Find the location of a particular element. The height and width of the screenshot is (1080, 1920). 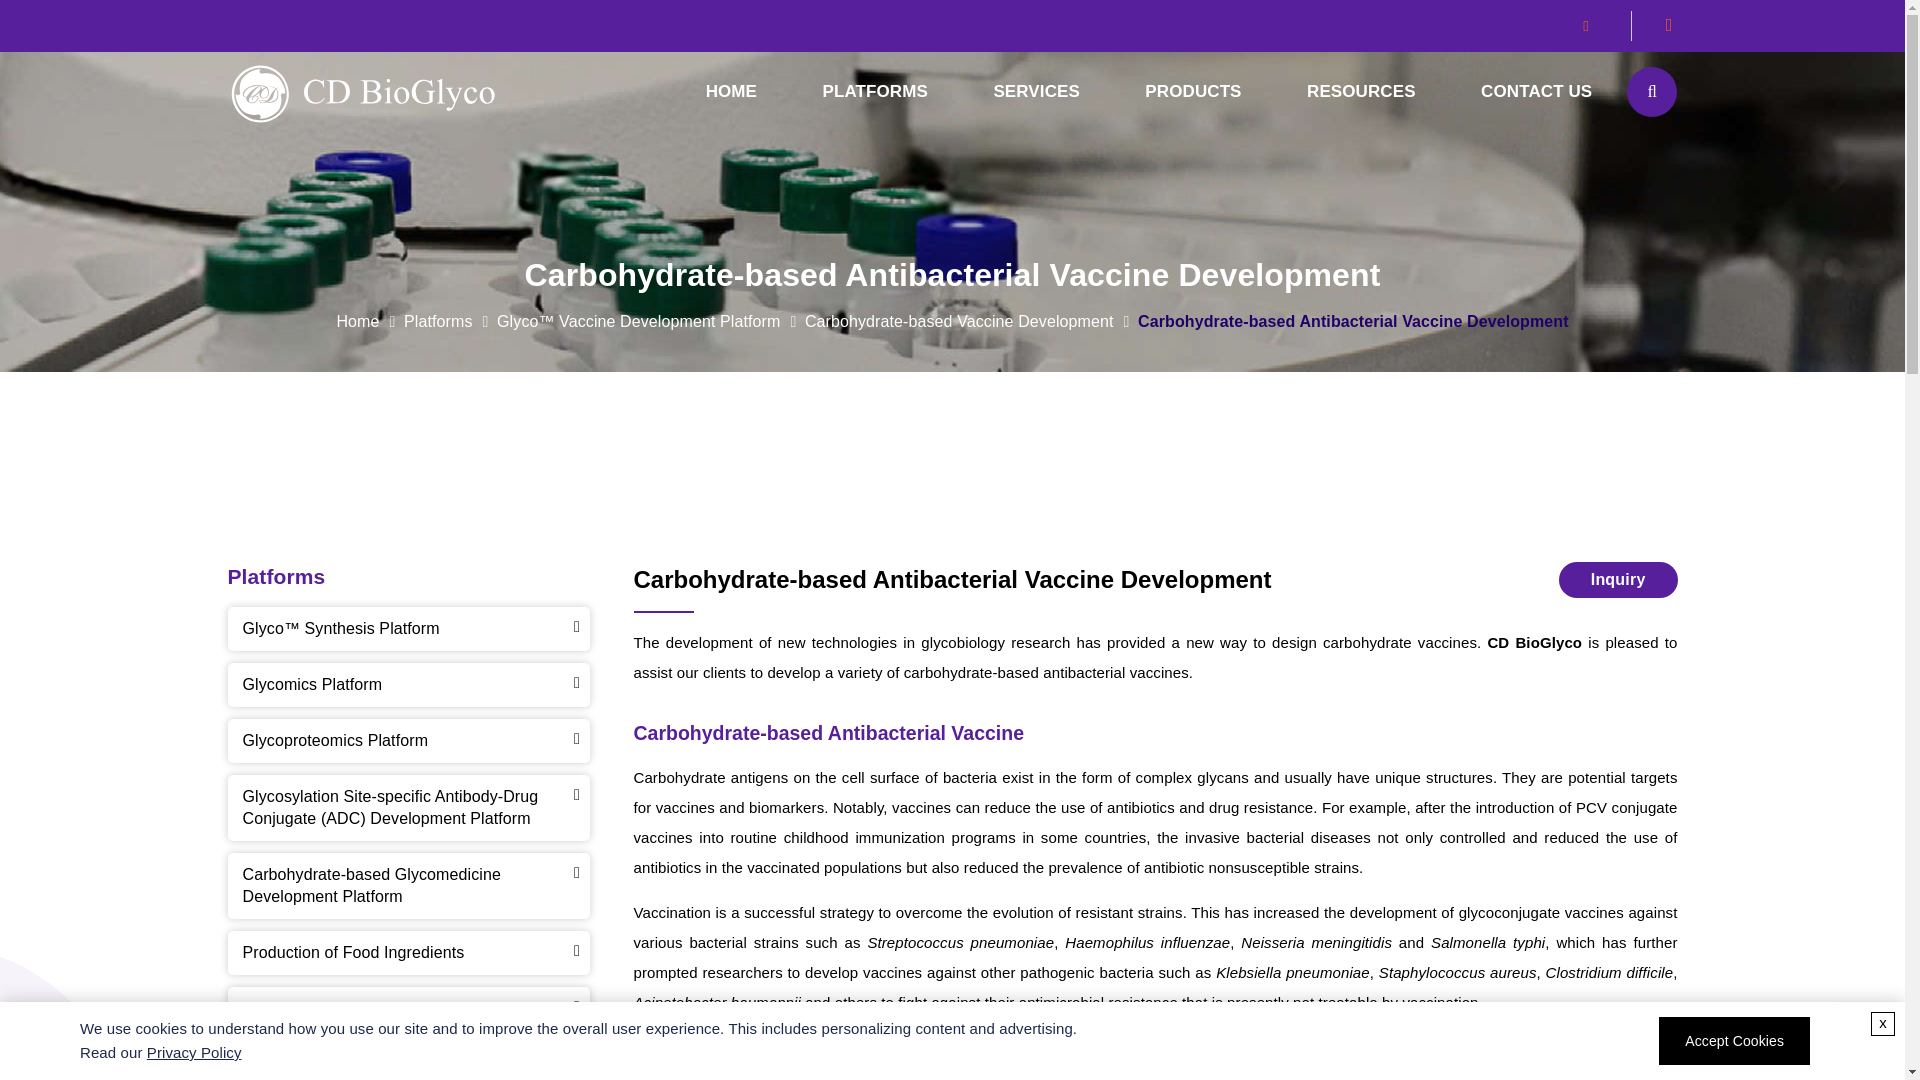

HOME is located at coordinates (731, 92).